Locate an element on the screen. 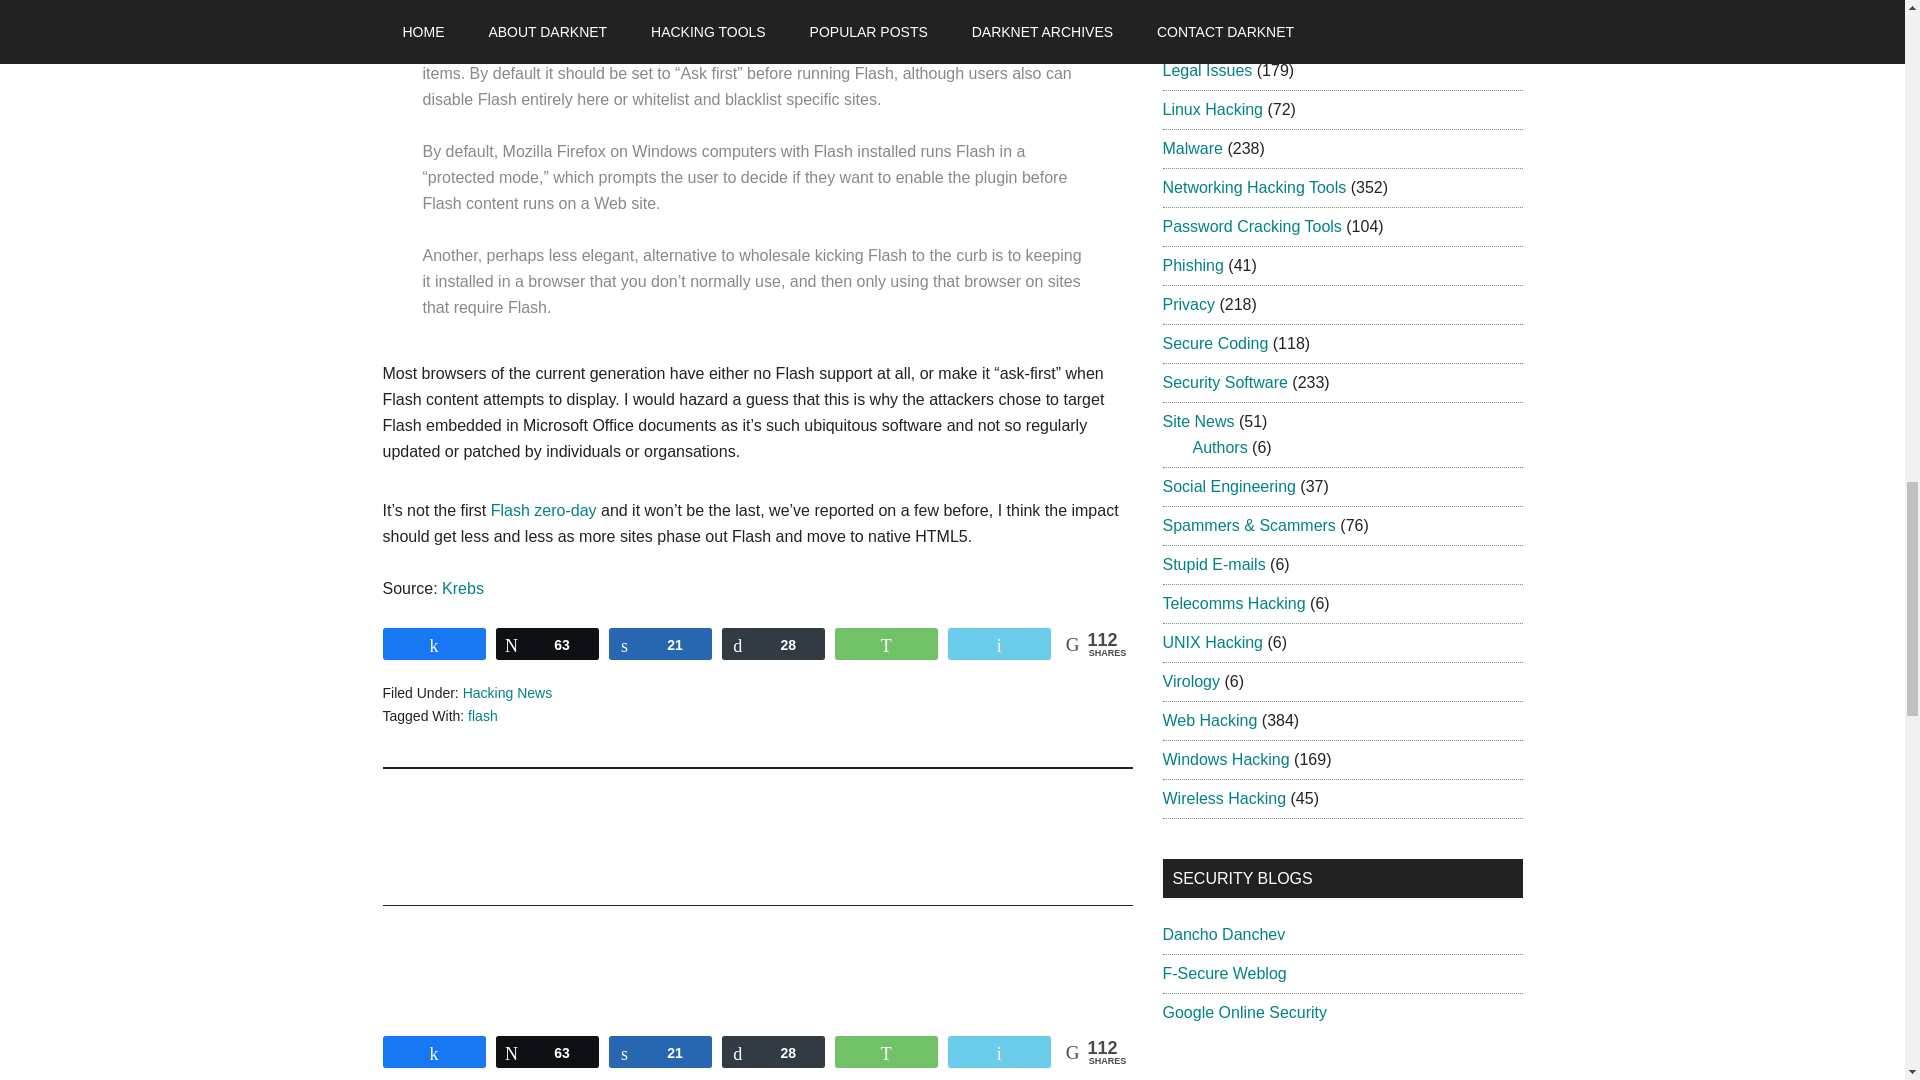 The image size is (1920, 1080). flash is located at coordinates (482, 716).